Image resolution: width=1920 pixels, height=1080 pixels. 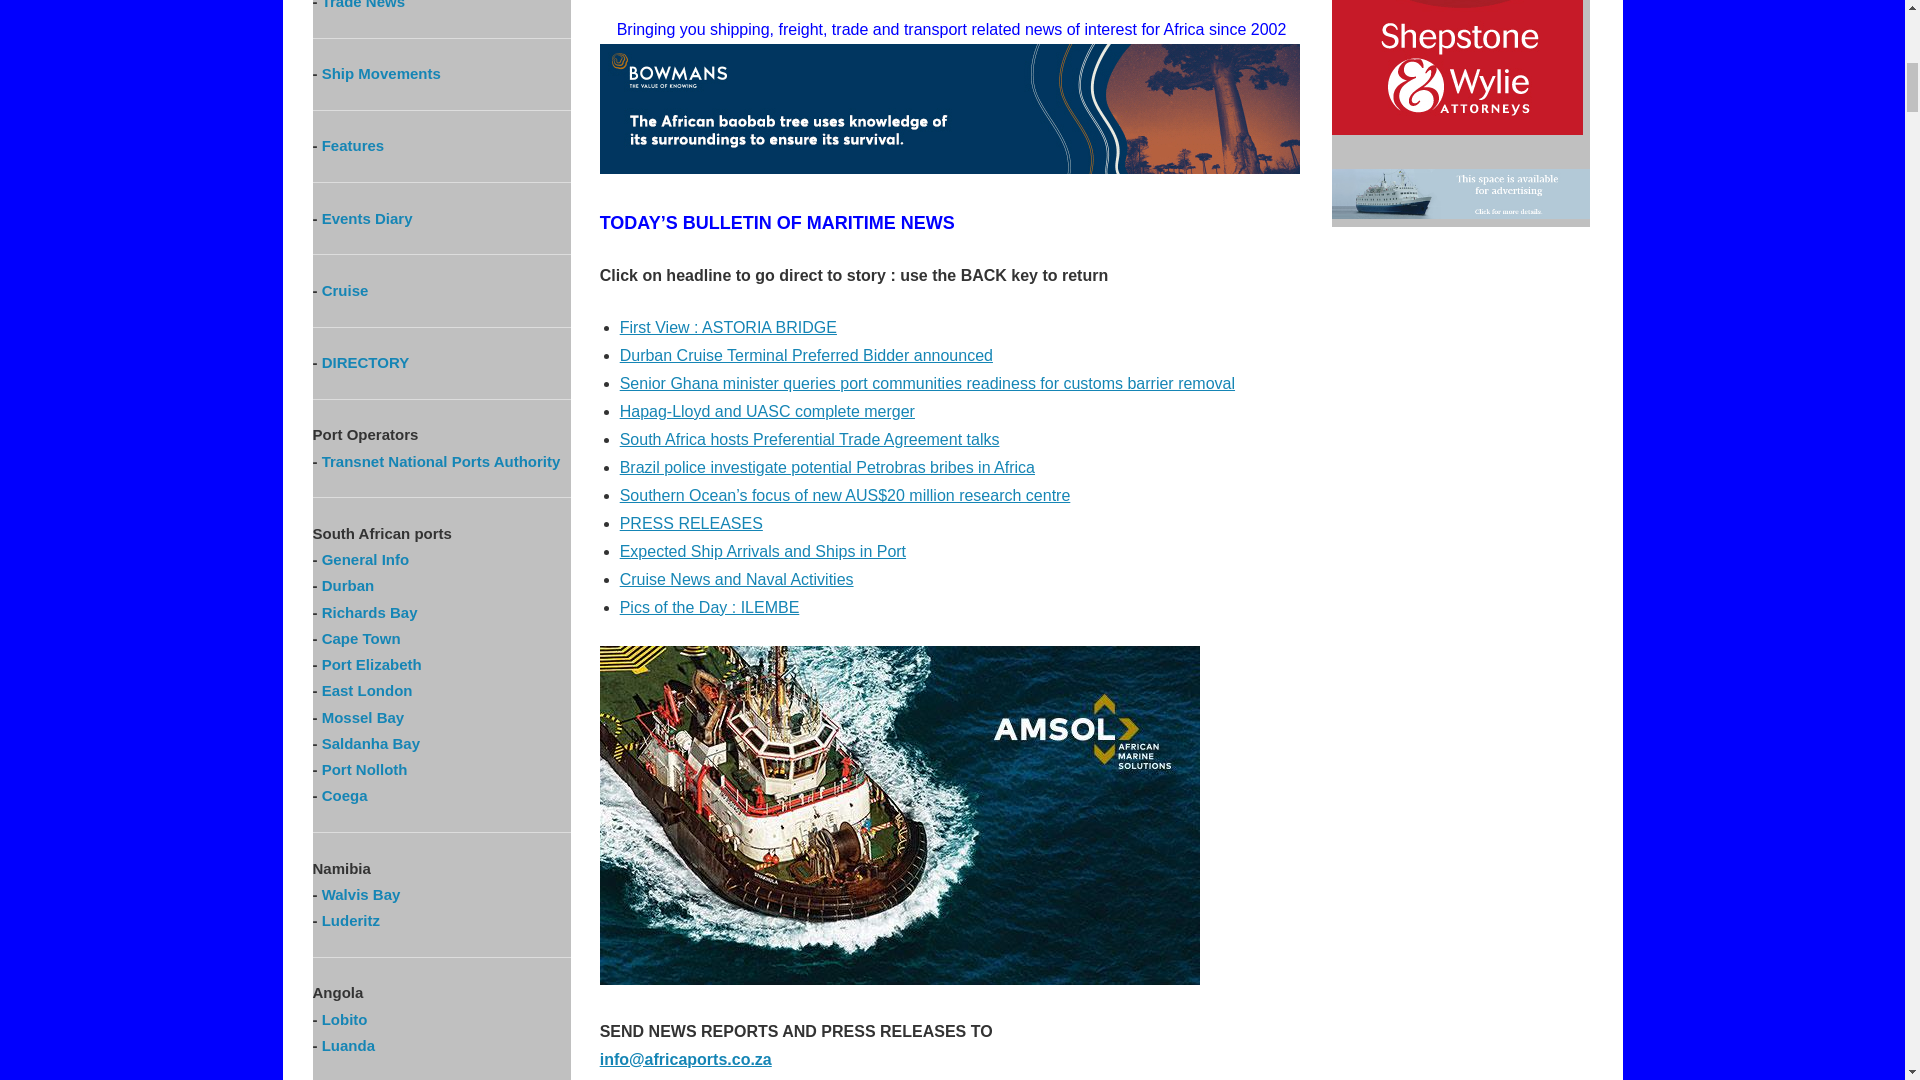 I want to click on Hapag-Lloyd and UASC complete merger, so click(x=768, y=411).